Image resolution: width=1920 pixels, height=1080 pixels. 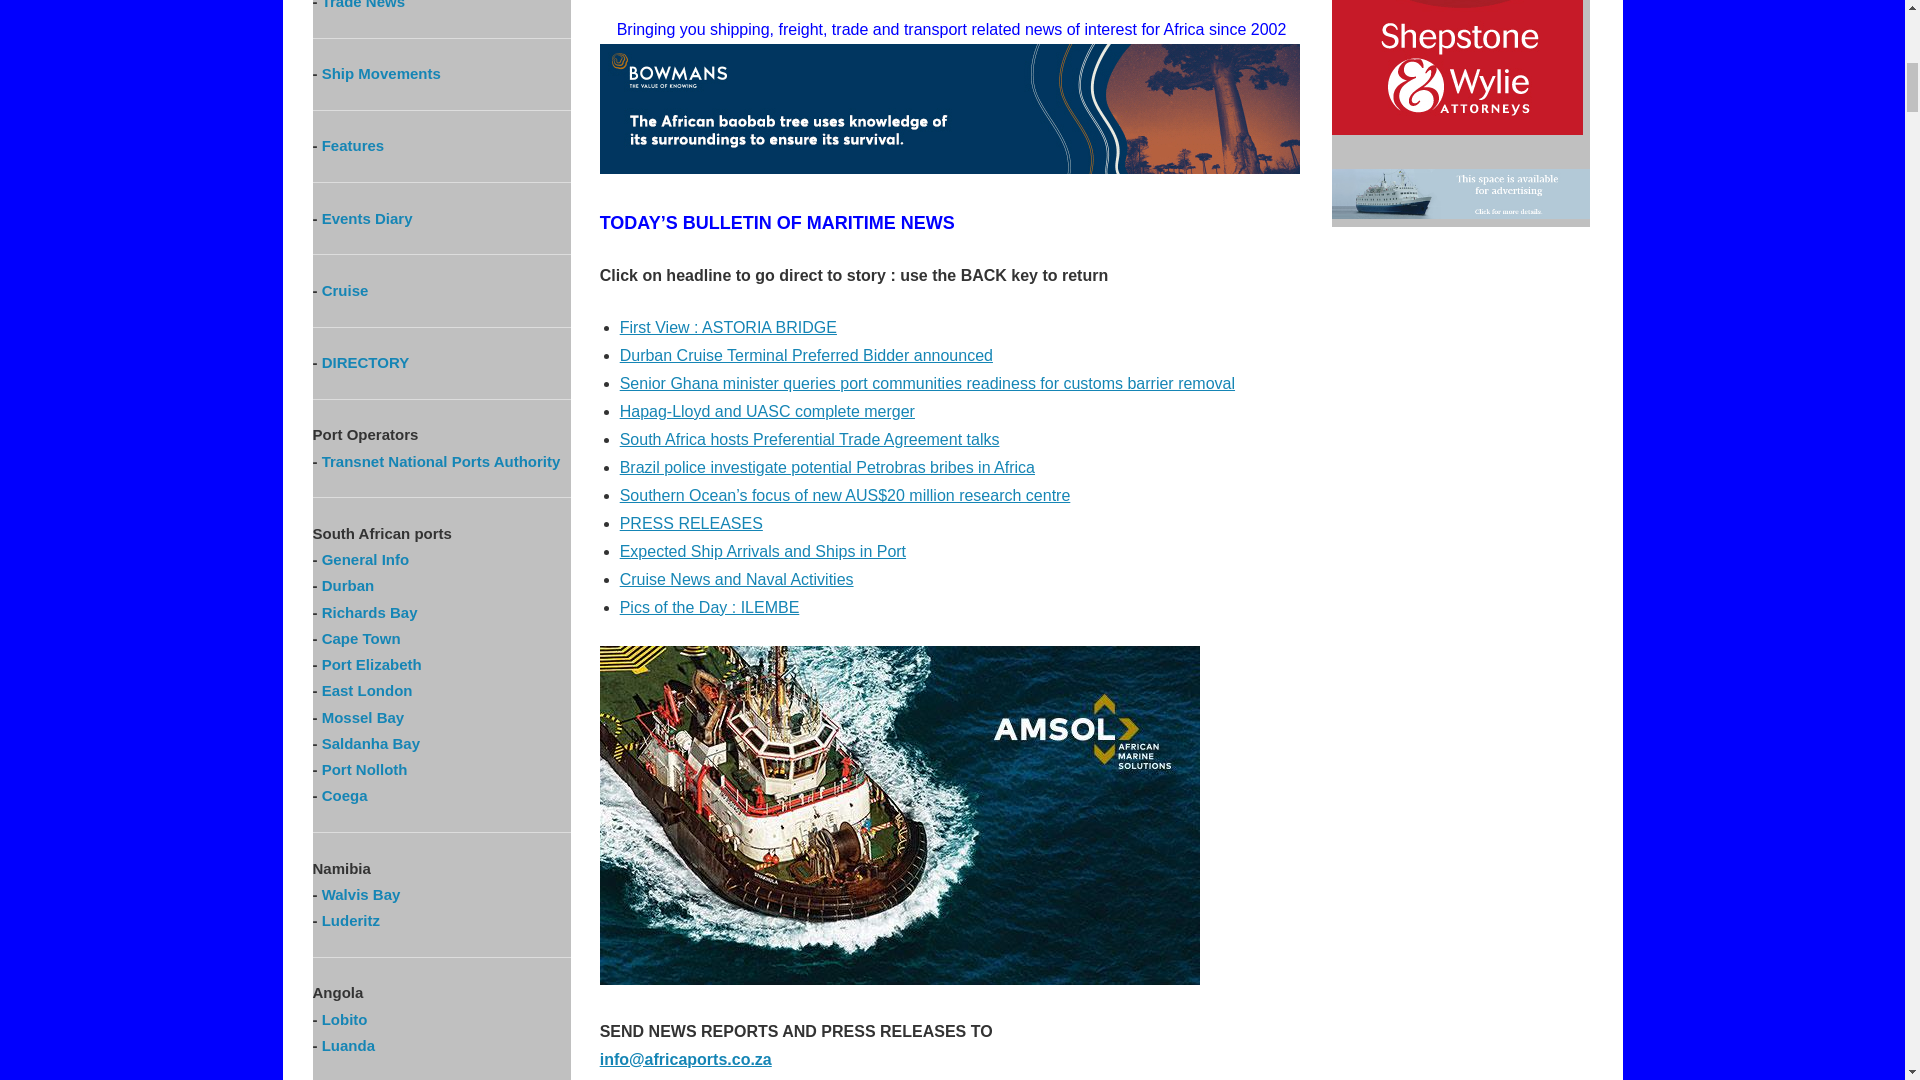 I want to click on Hapag-Lloyd and UASC complete merger, so click(x=768, y=411).